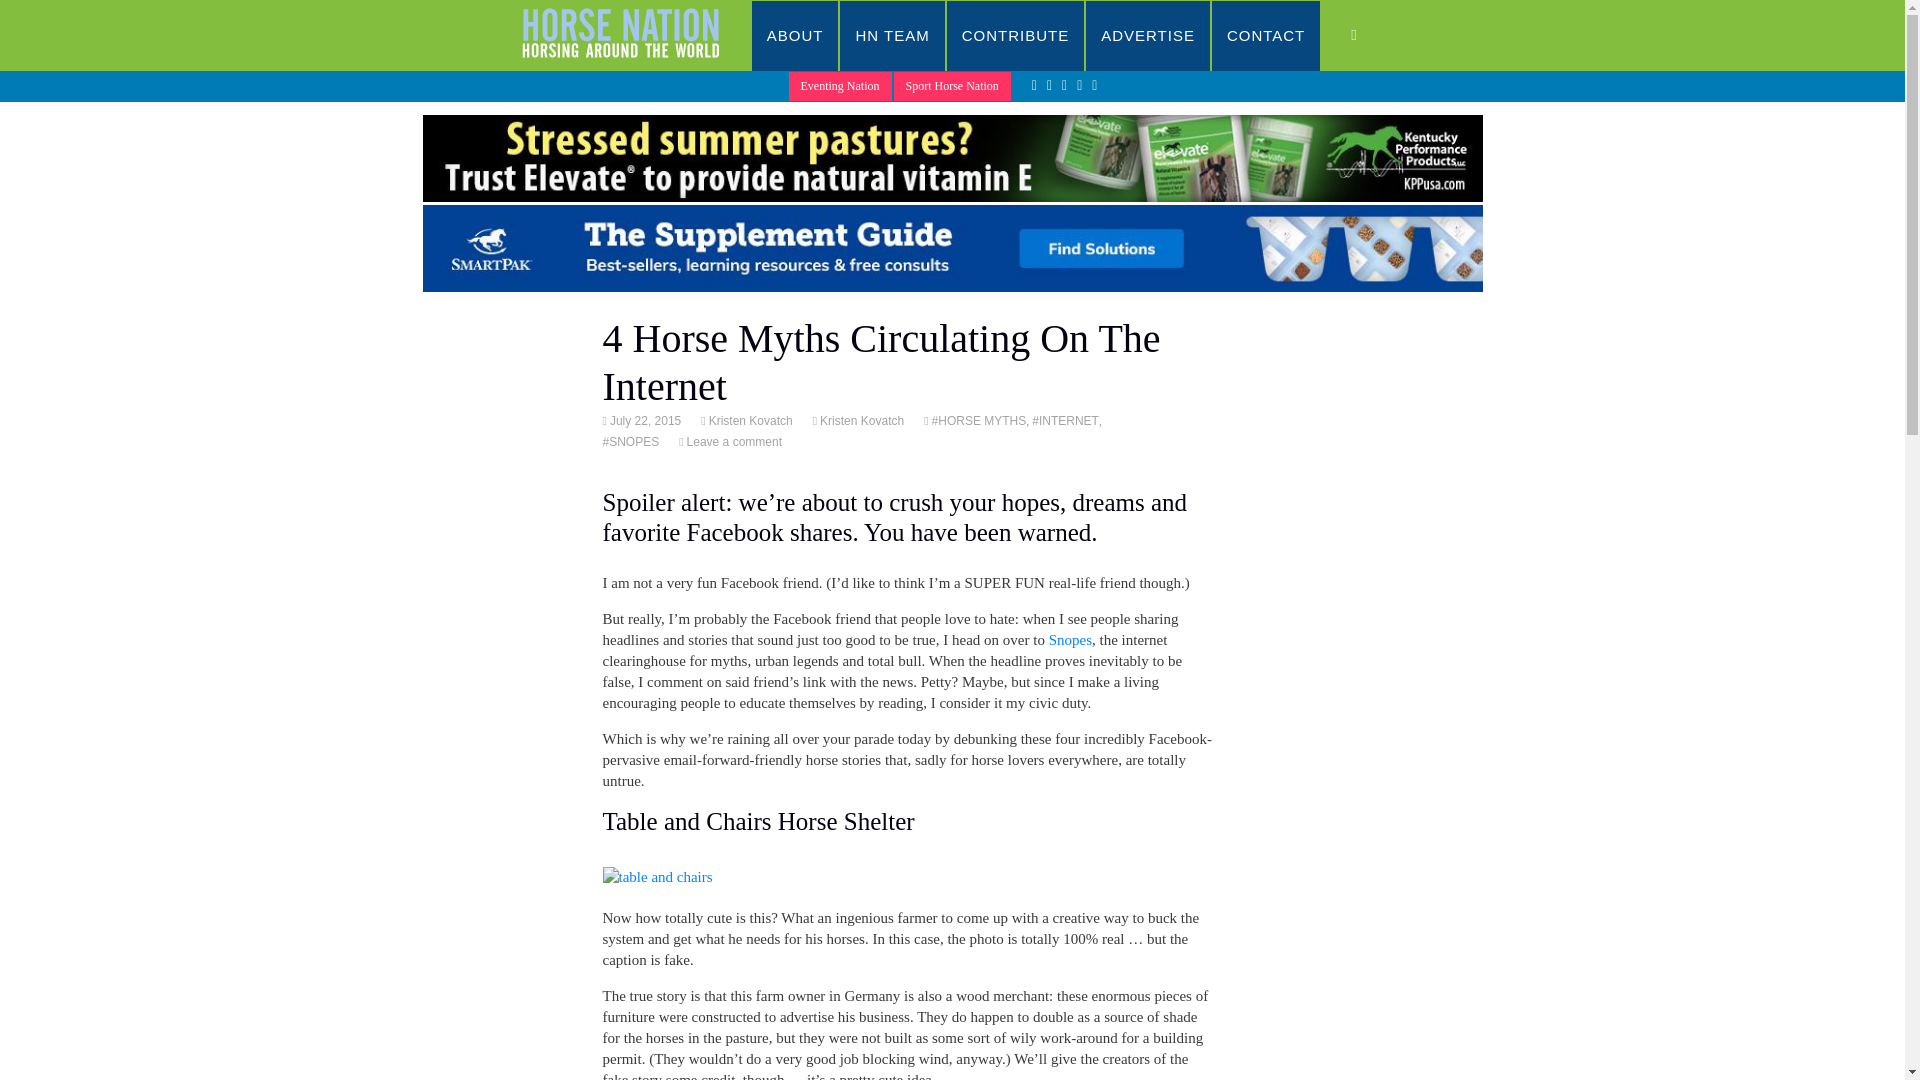 The height and width of the screenshot is (1080, 1920). What do you see at coordinates (1266, 36) in the screenshot?
I see `CONTACT` at bounding box center [1266, 36].